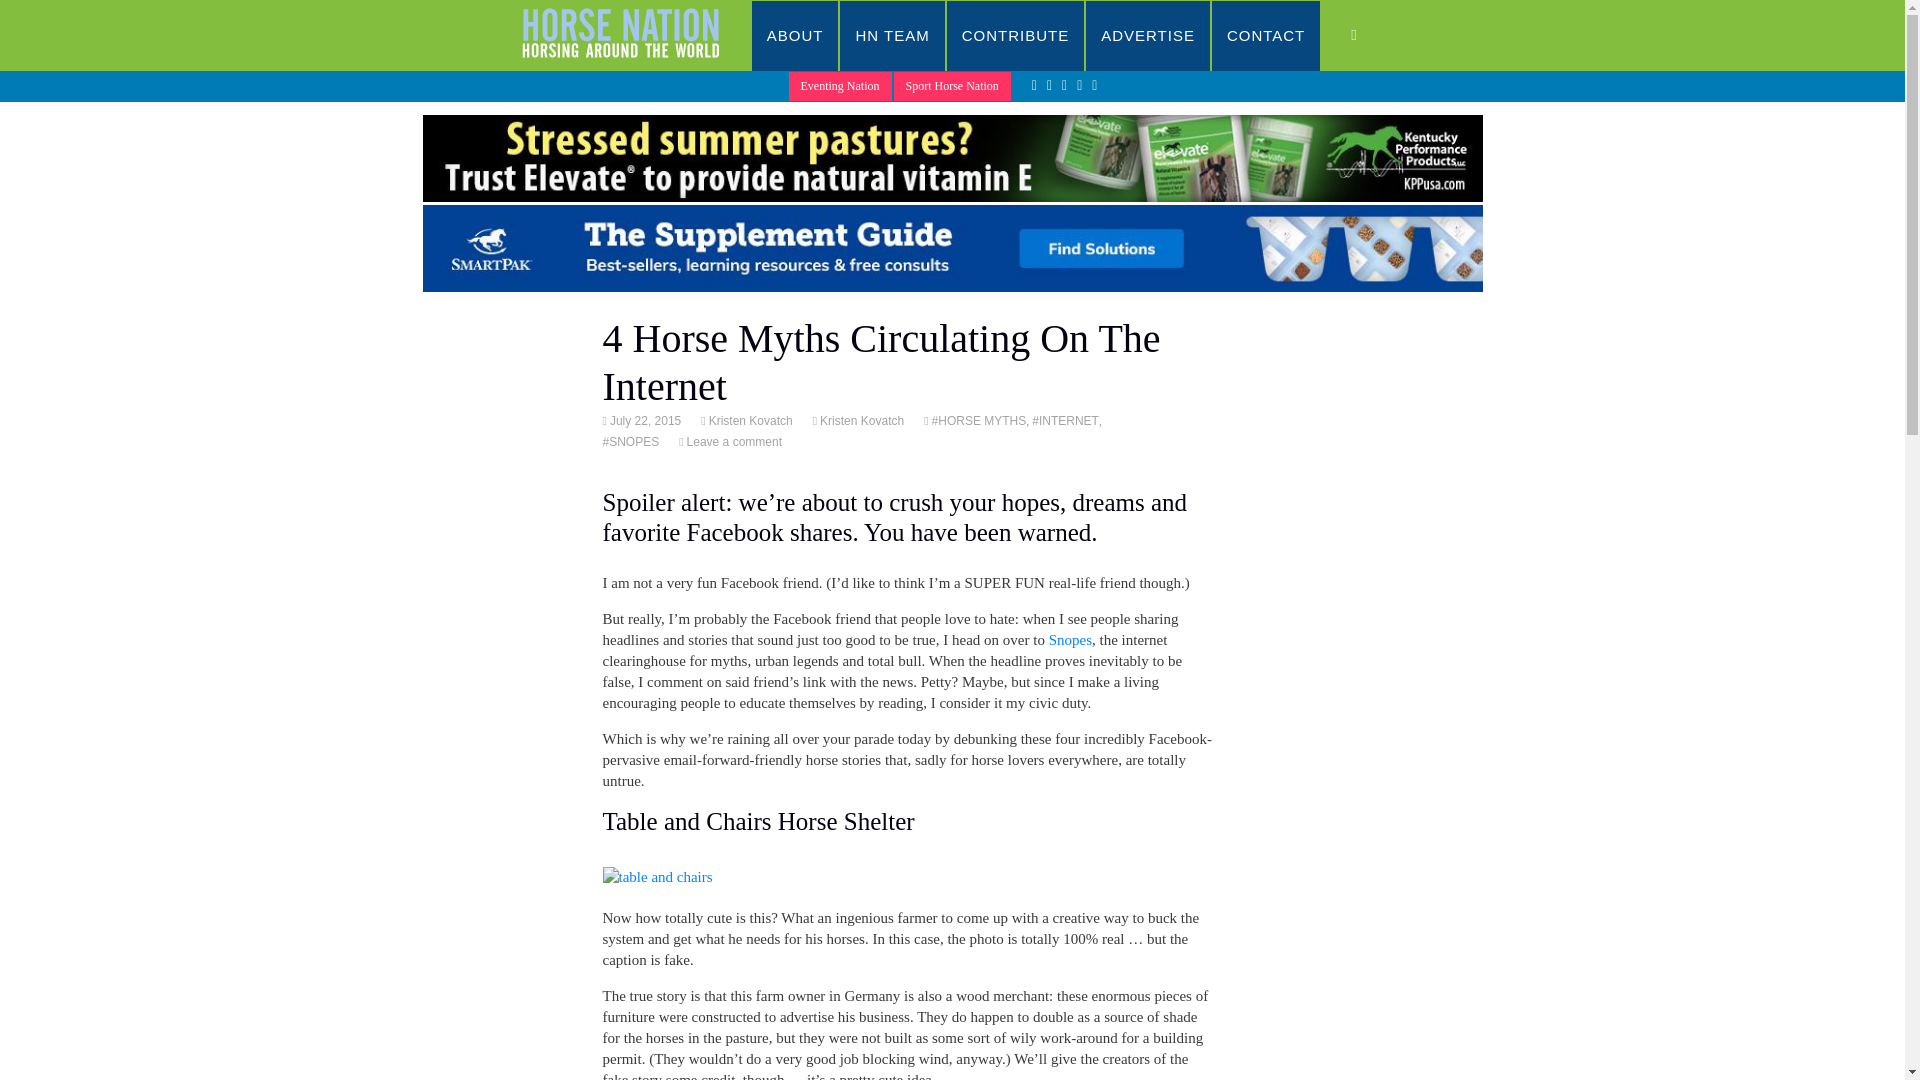 The height and width of the screenshot is (1080, 1920). What do you see at coordinates (1266, 36) in the screenshot?
I see `CONTACT` at bounding box center [1266, 36].